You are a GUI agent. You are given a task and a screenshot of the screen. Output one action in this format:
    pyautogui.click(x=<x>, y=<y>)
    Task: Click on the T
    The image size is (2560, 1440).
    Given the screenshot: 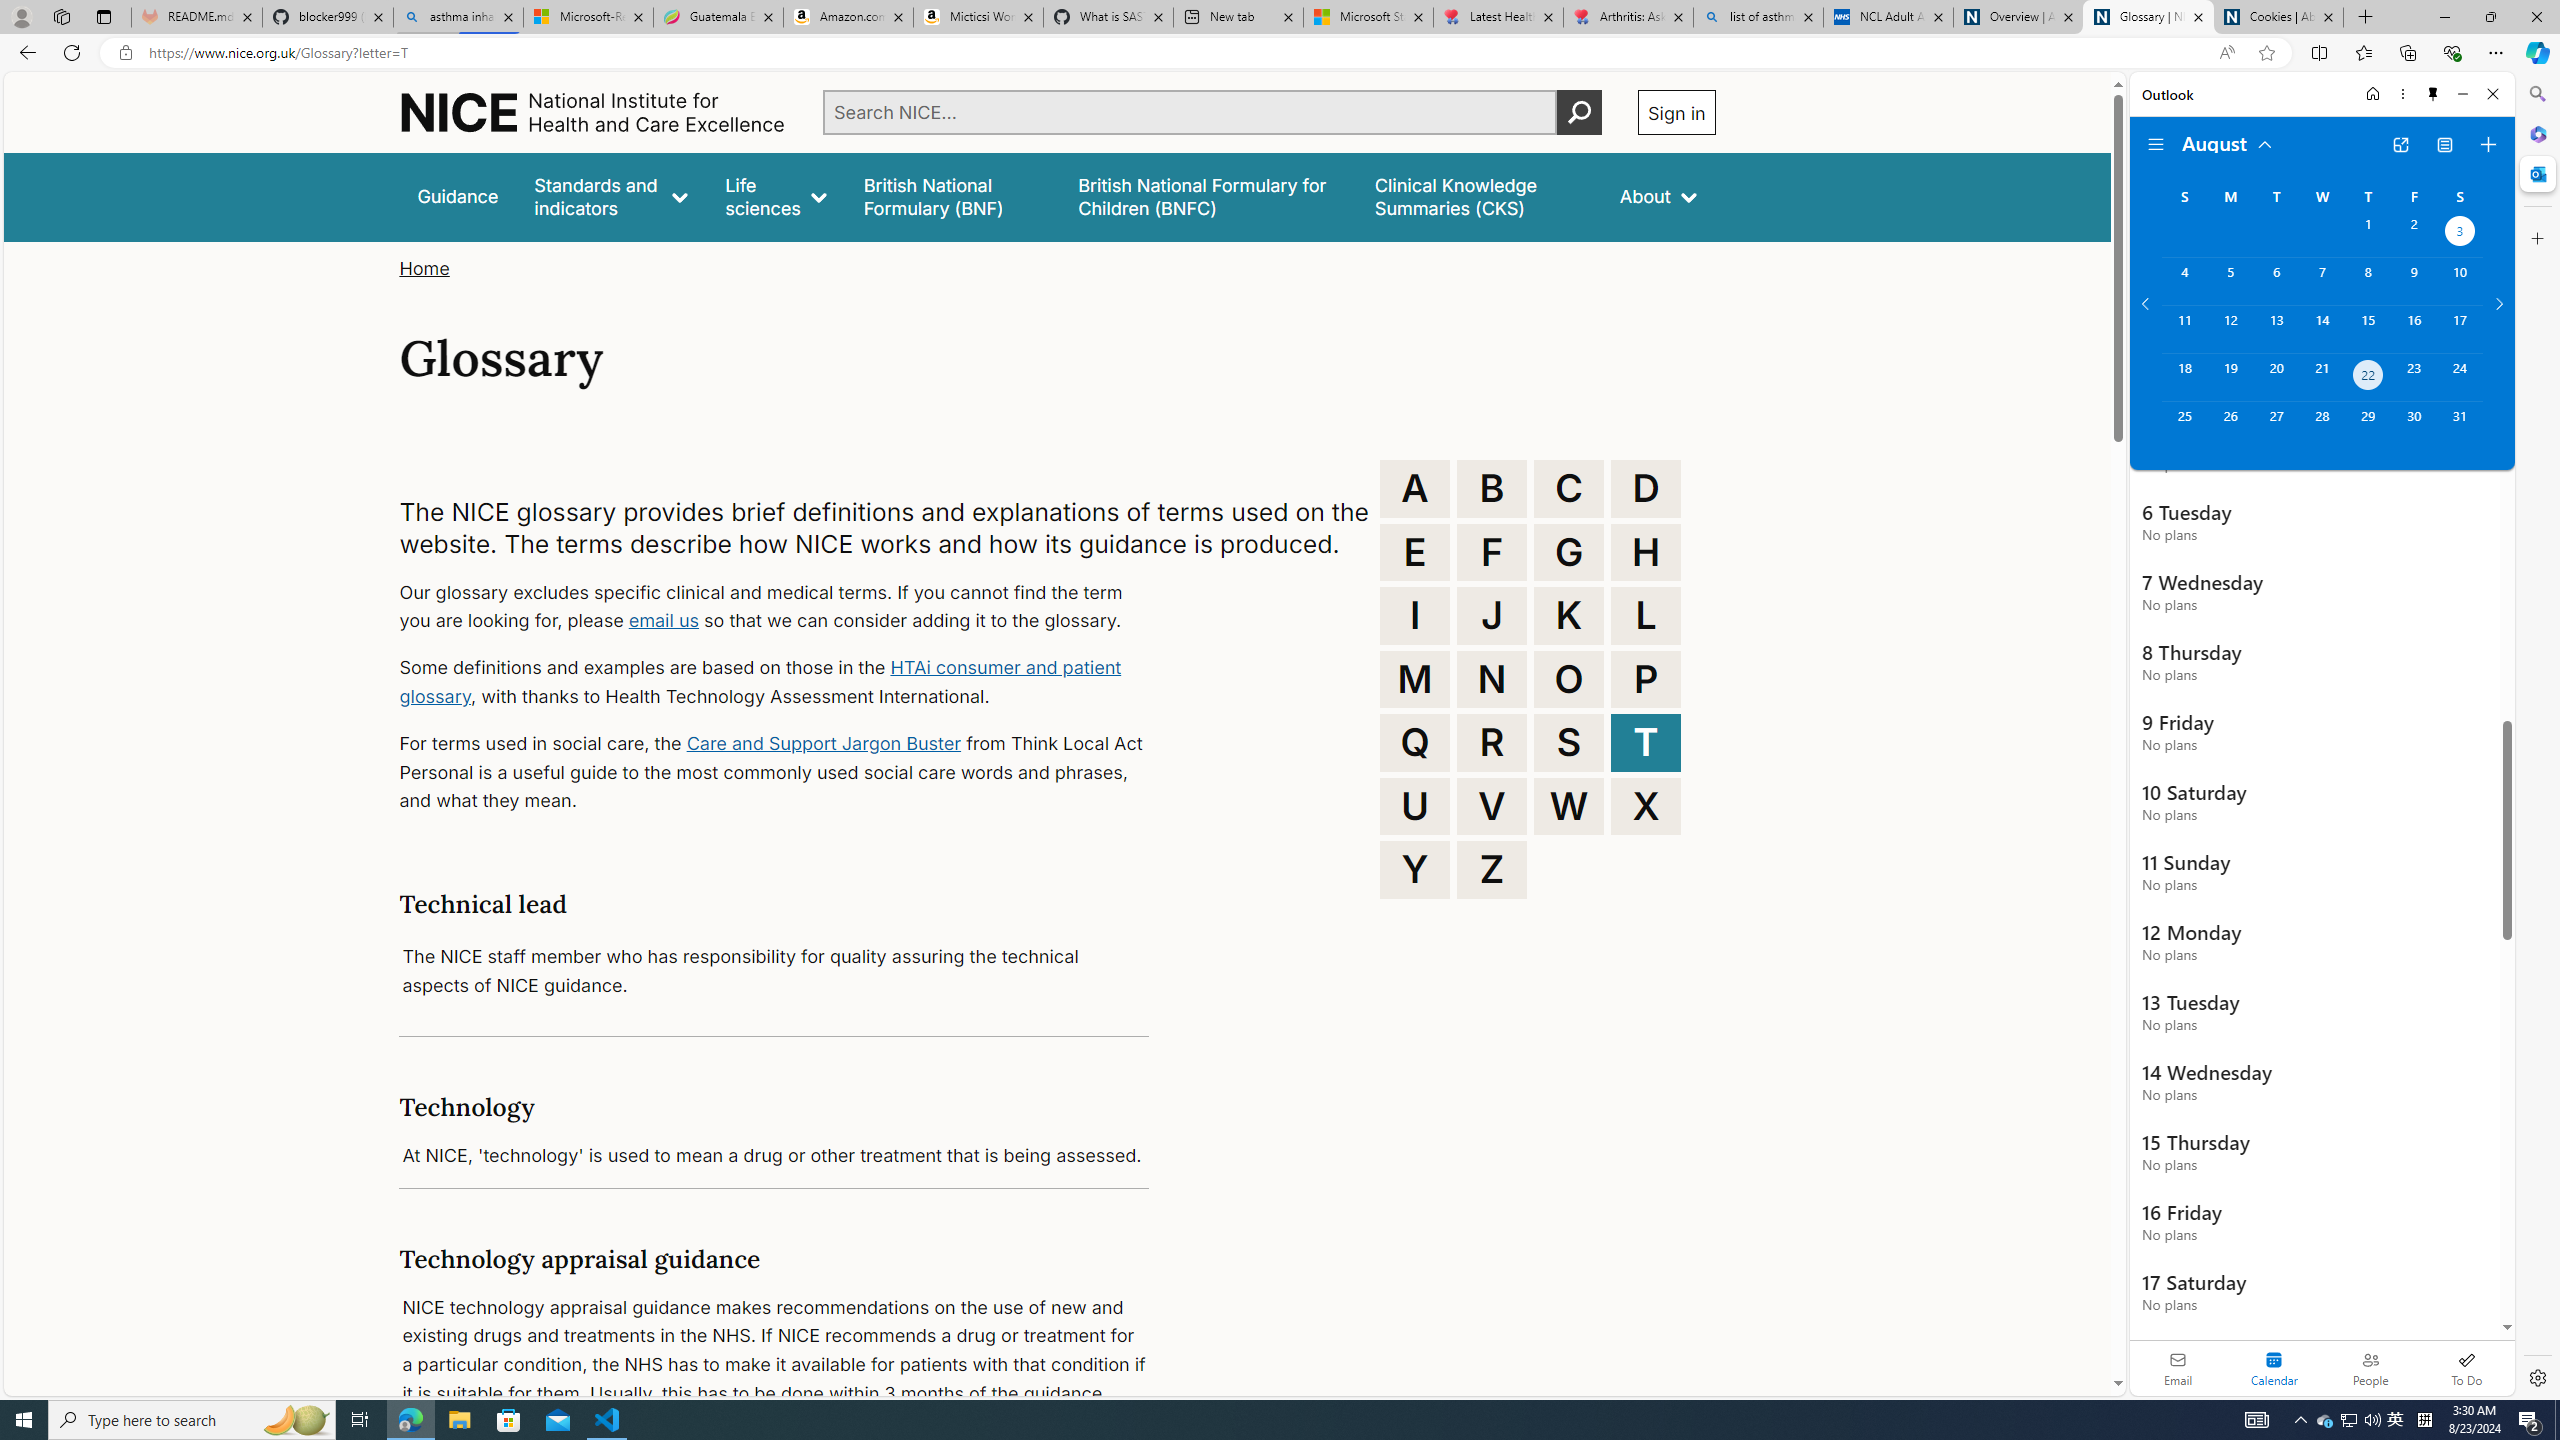 What is the action you would take?
    pyautogui.click(x=1646, y=742)
    